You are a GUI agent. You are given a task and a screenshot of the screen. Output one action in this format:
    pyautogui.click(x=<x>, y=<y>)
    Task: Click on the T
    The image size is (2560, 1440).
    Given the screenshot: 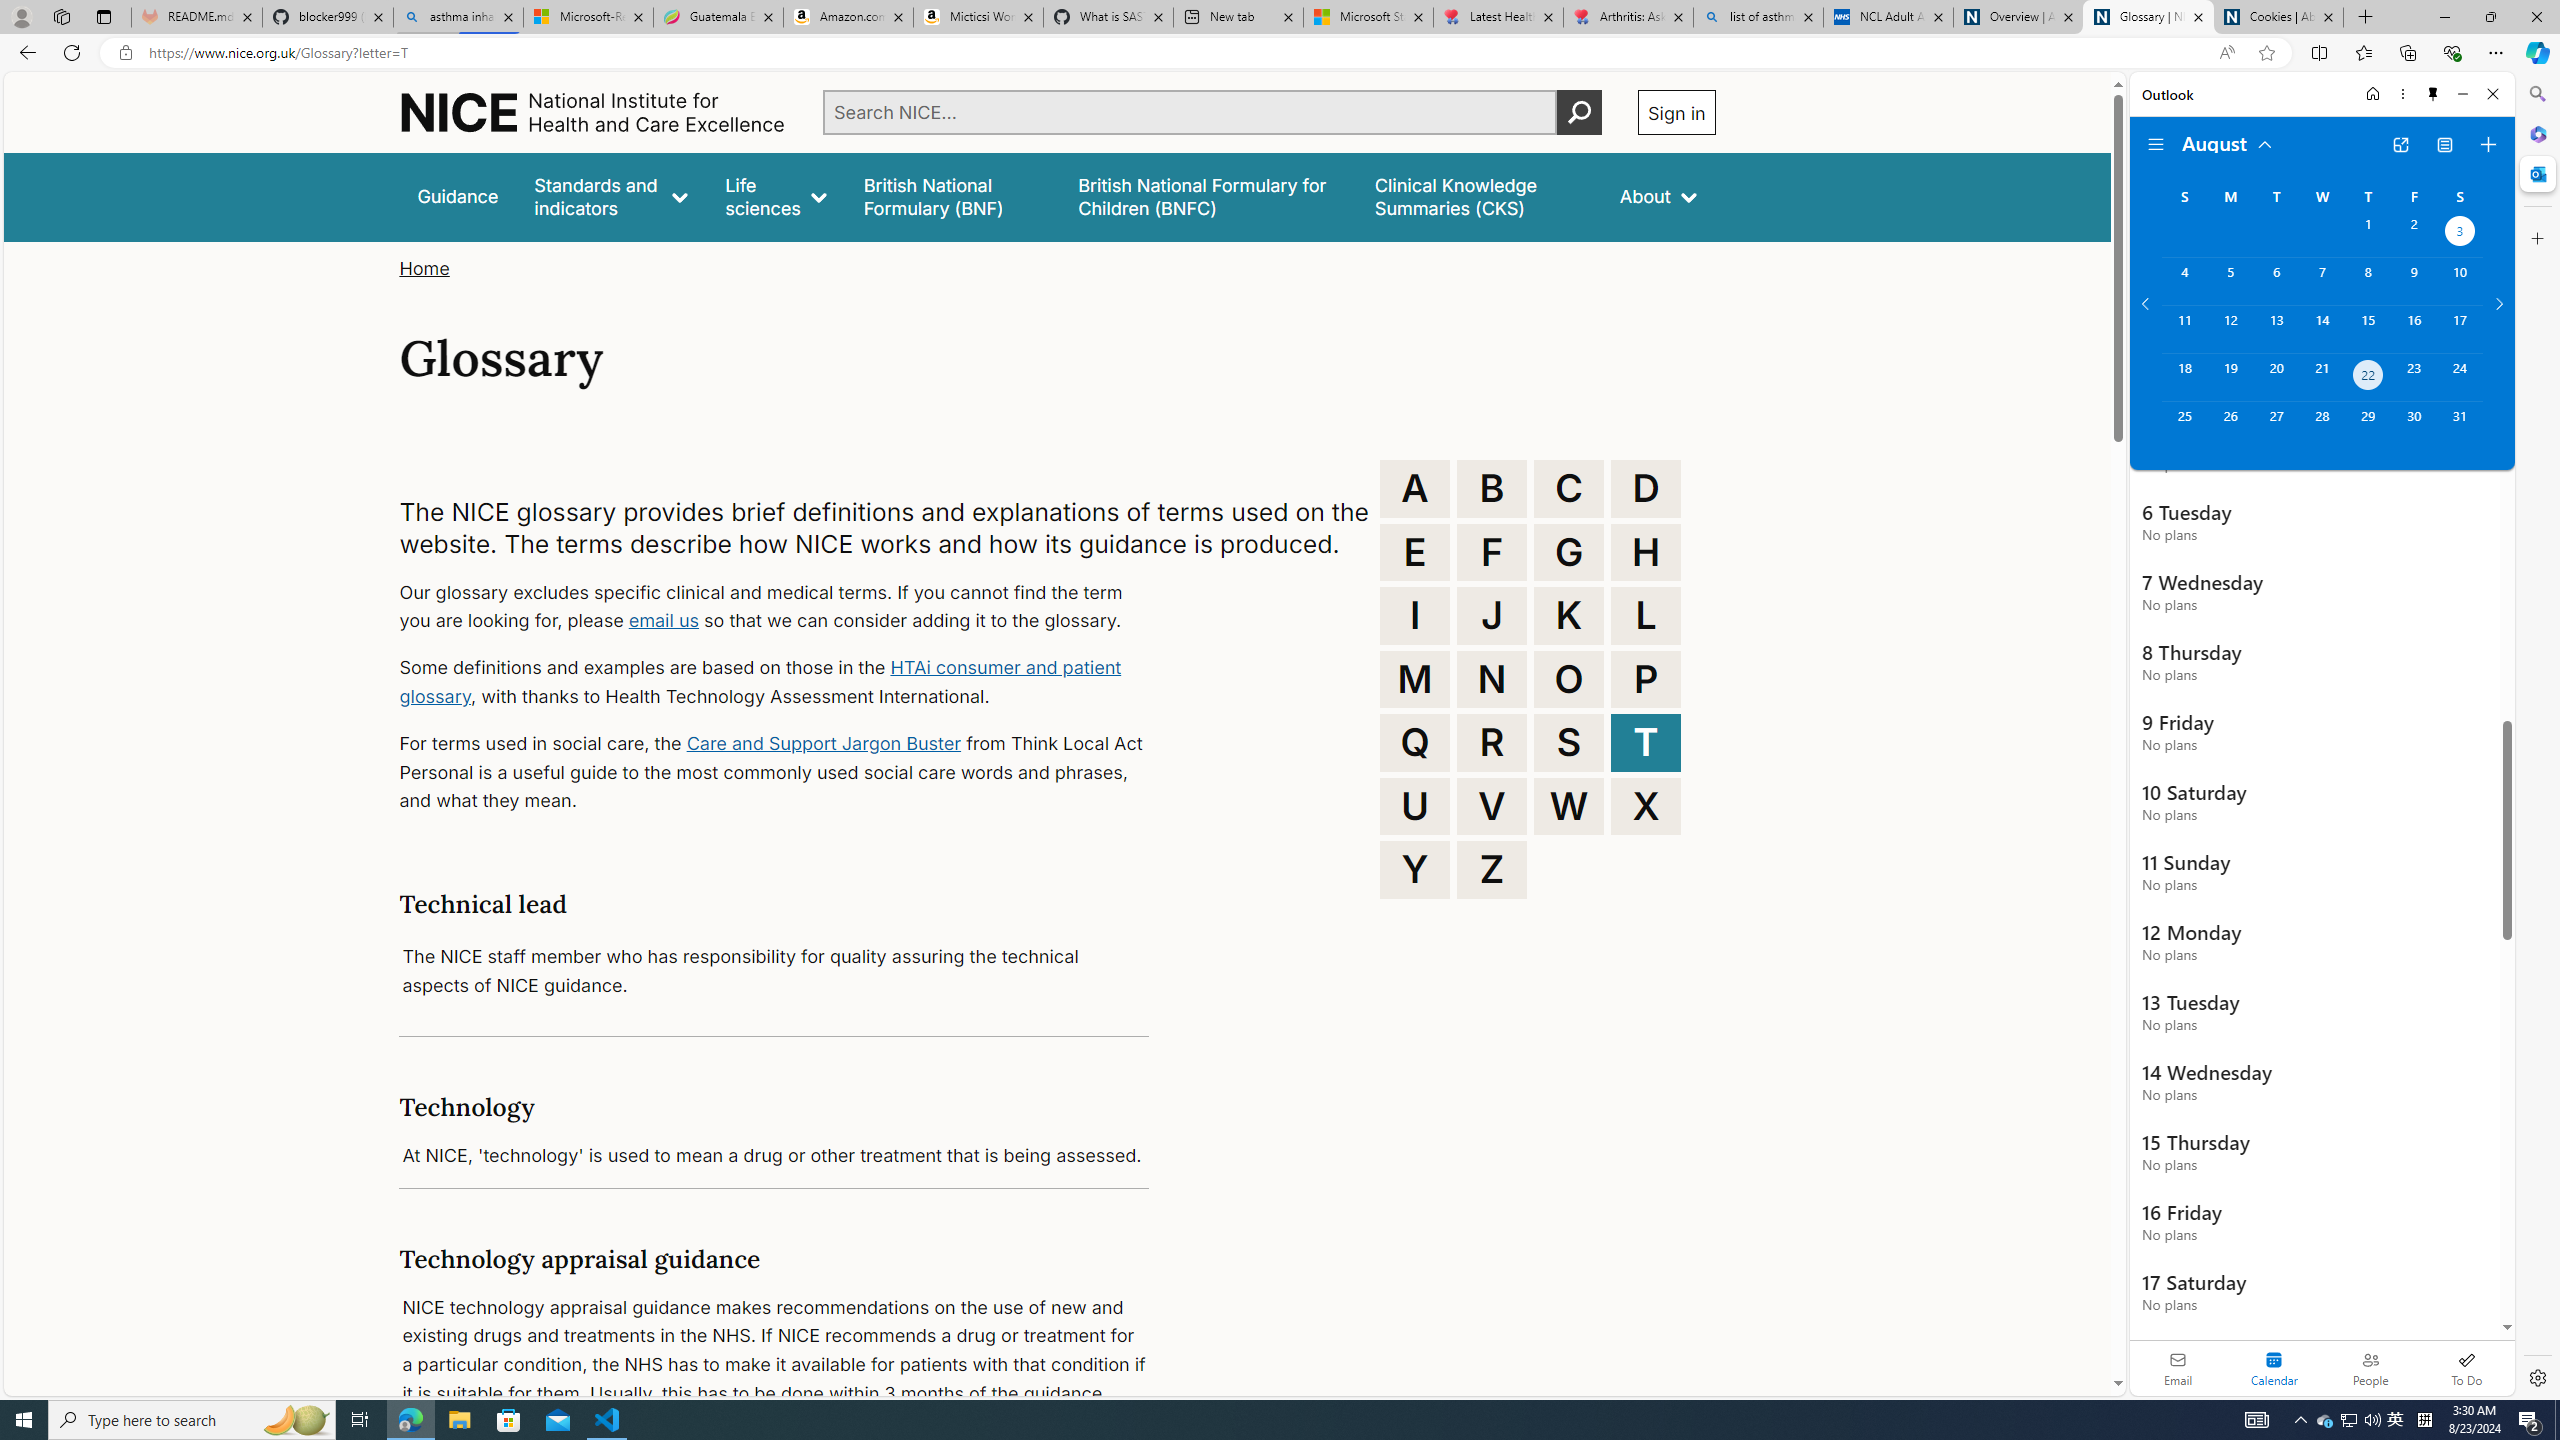 What is the action you would take?
    pyautogui.click(x=1646, y=742)
    